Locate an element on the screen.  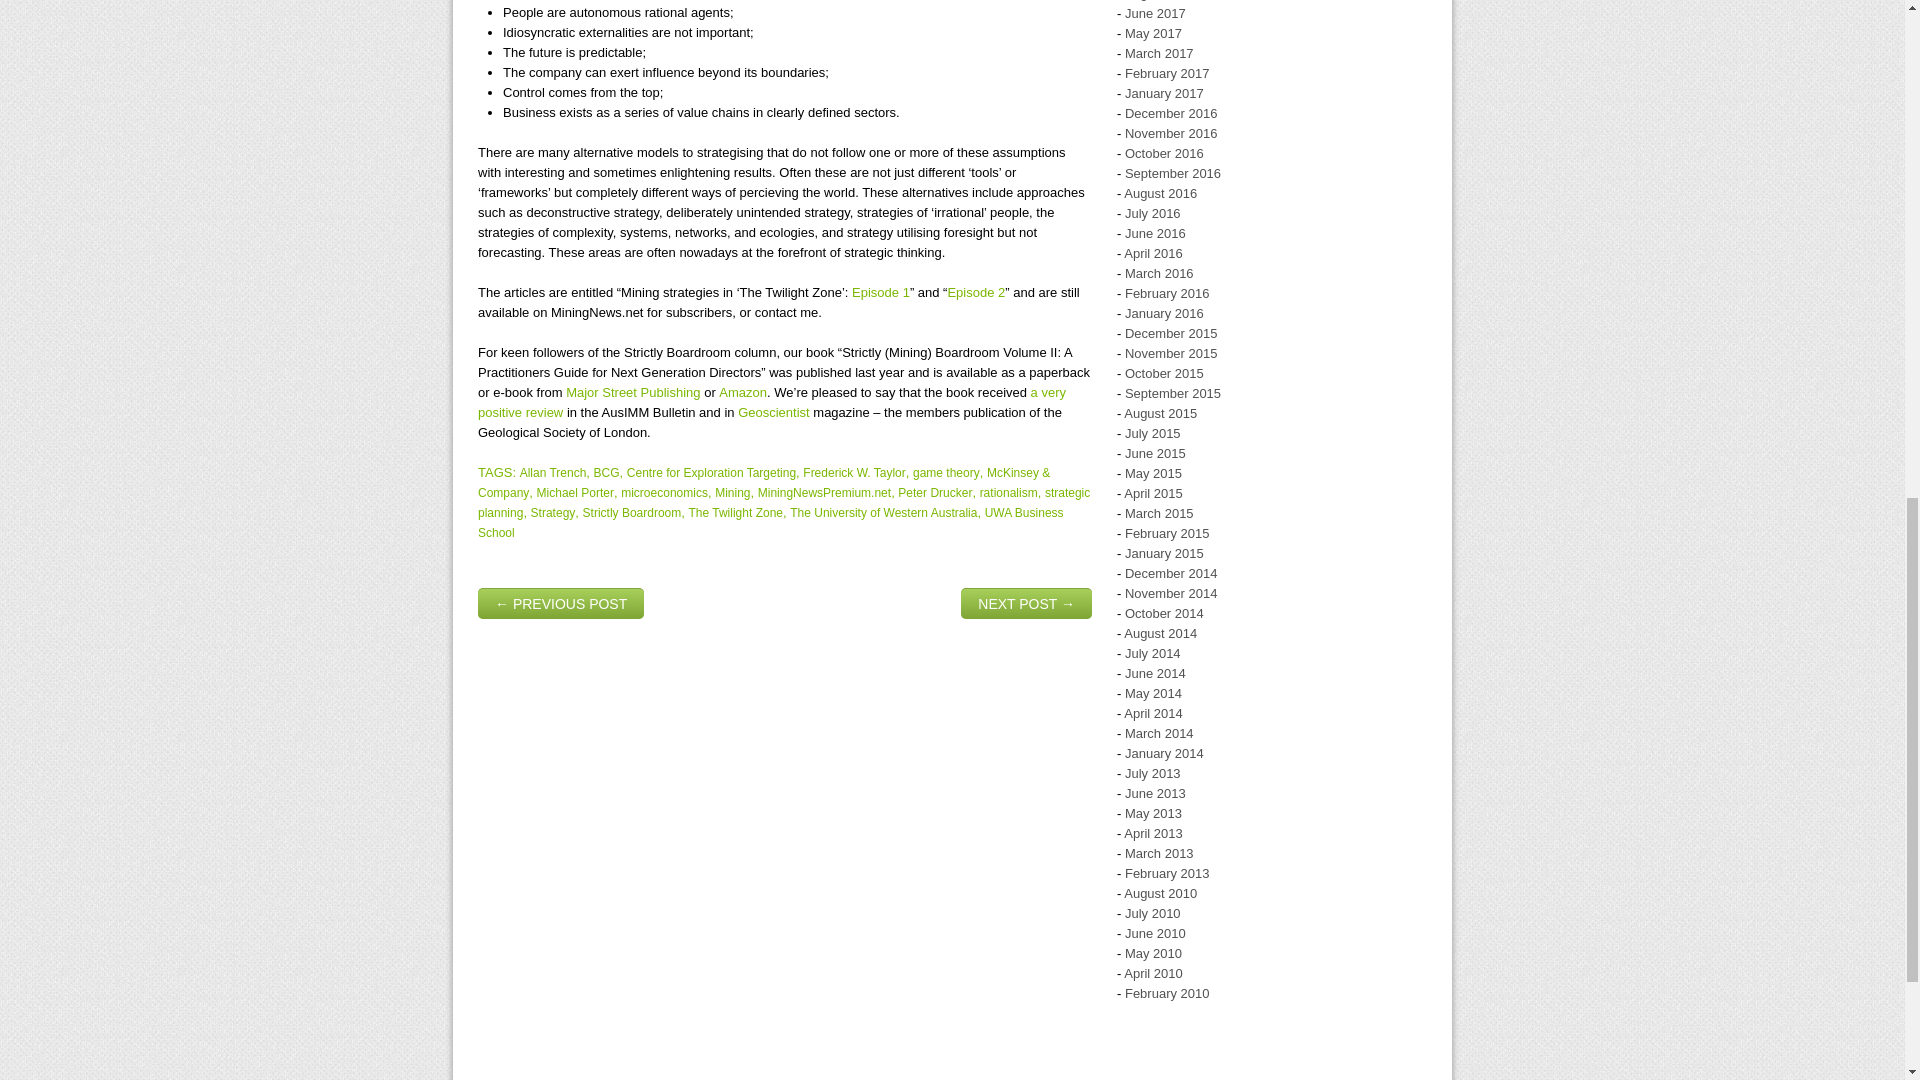
UWA Business School is located at coordinates (770, 523).